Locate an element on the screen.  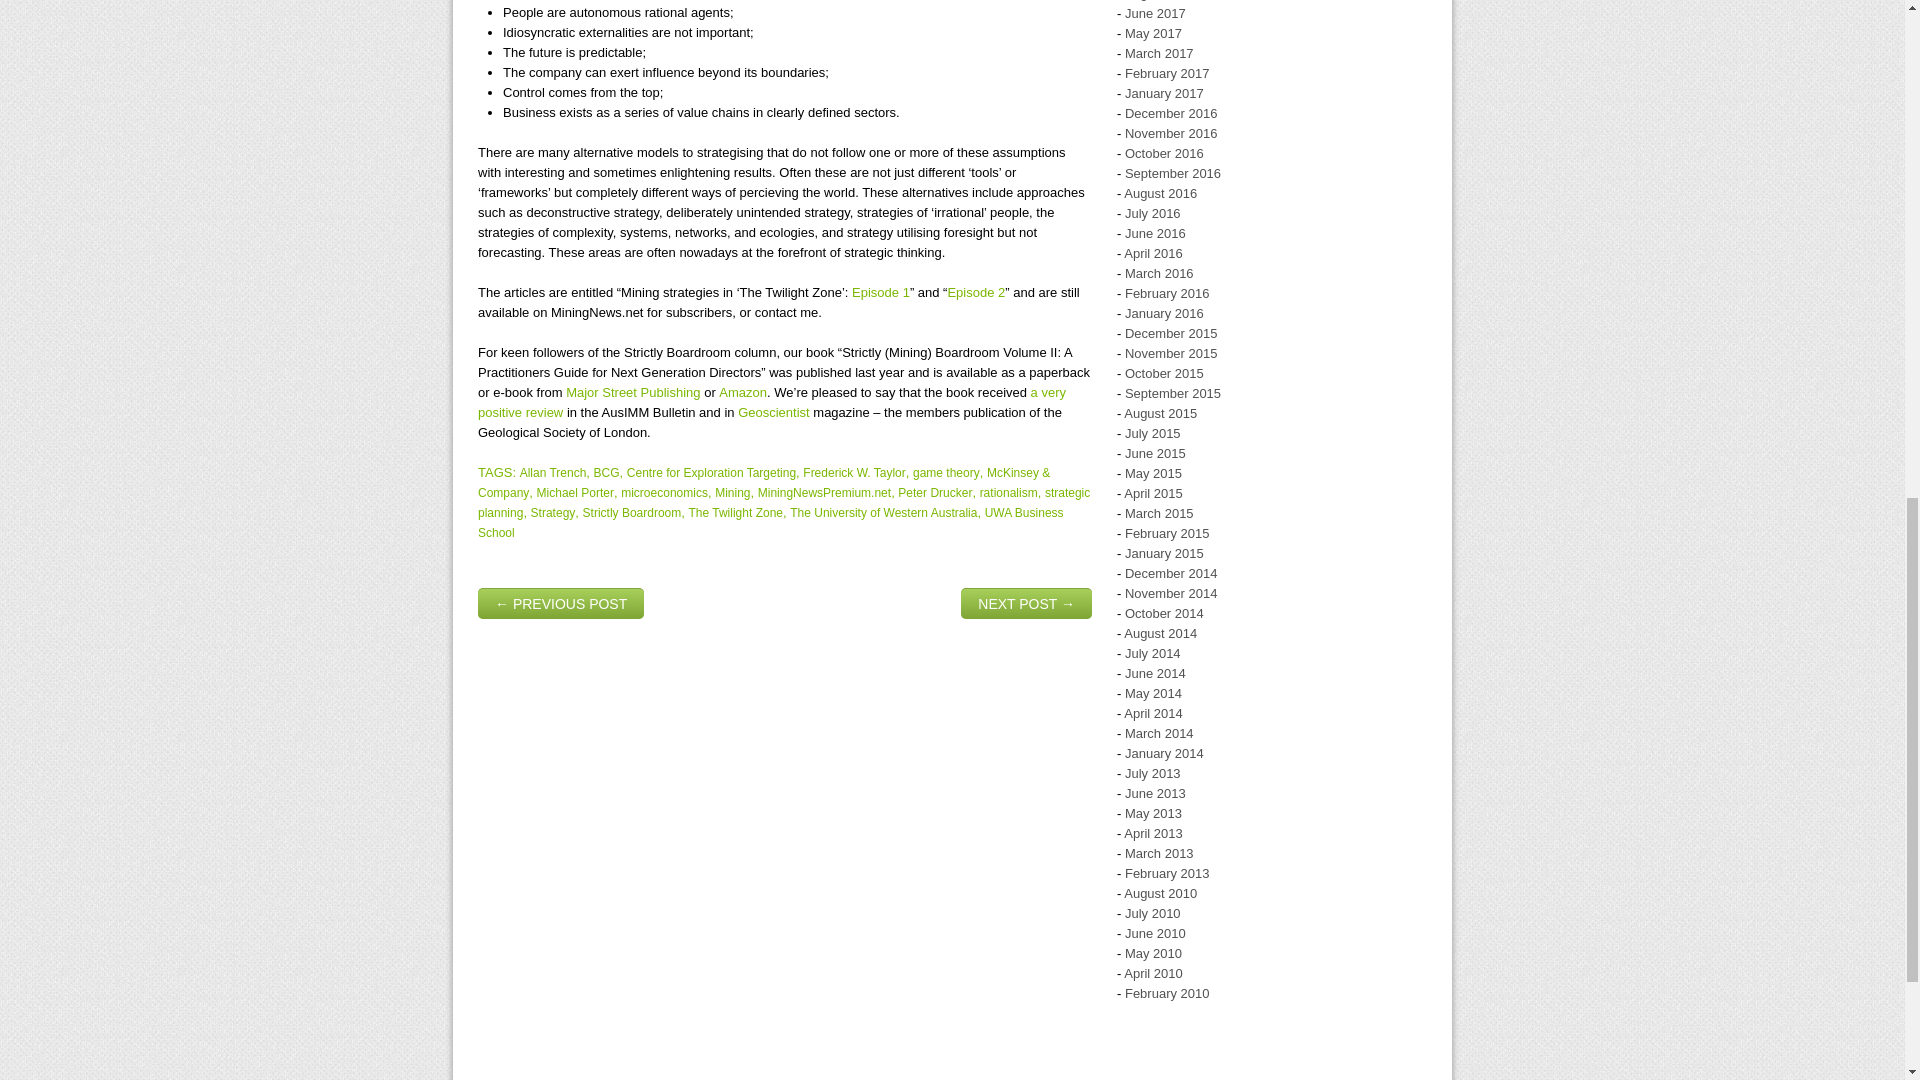
UWA Business School is located at coordinates (770, 523).